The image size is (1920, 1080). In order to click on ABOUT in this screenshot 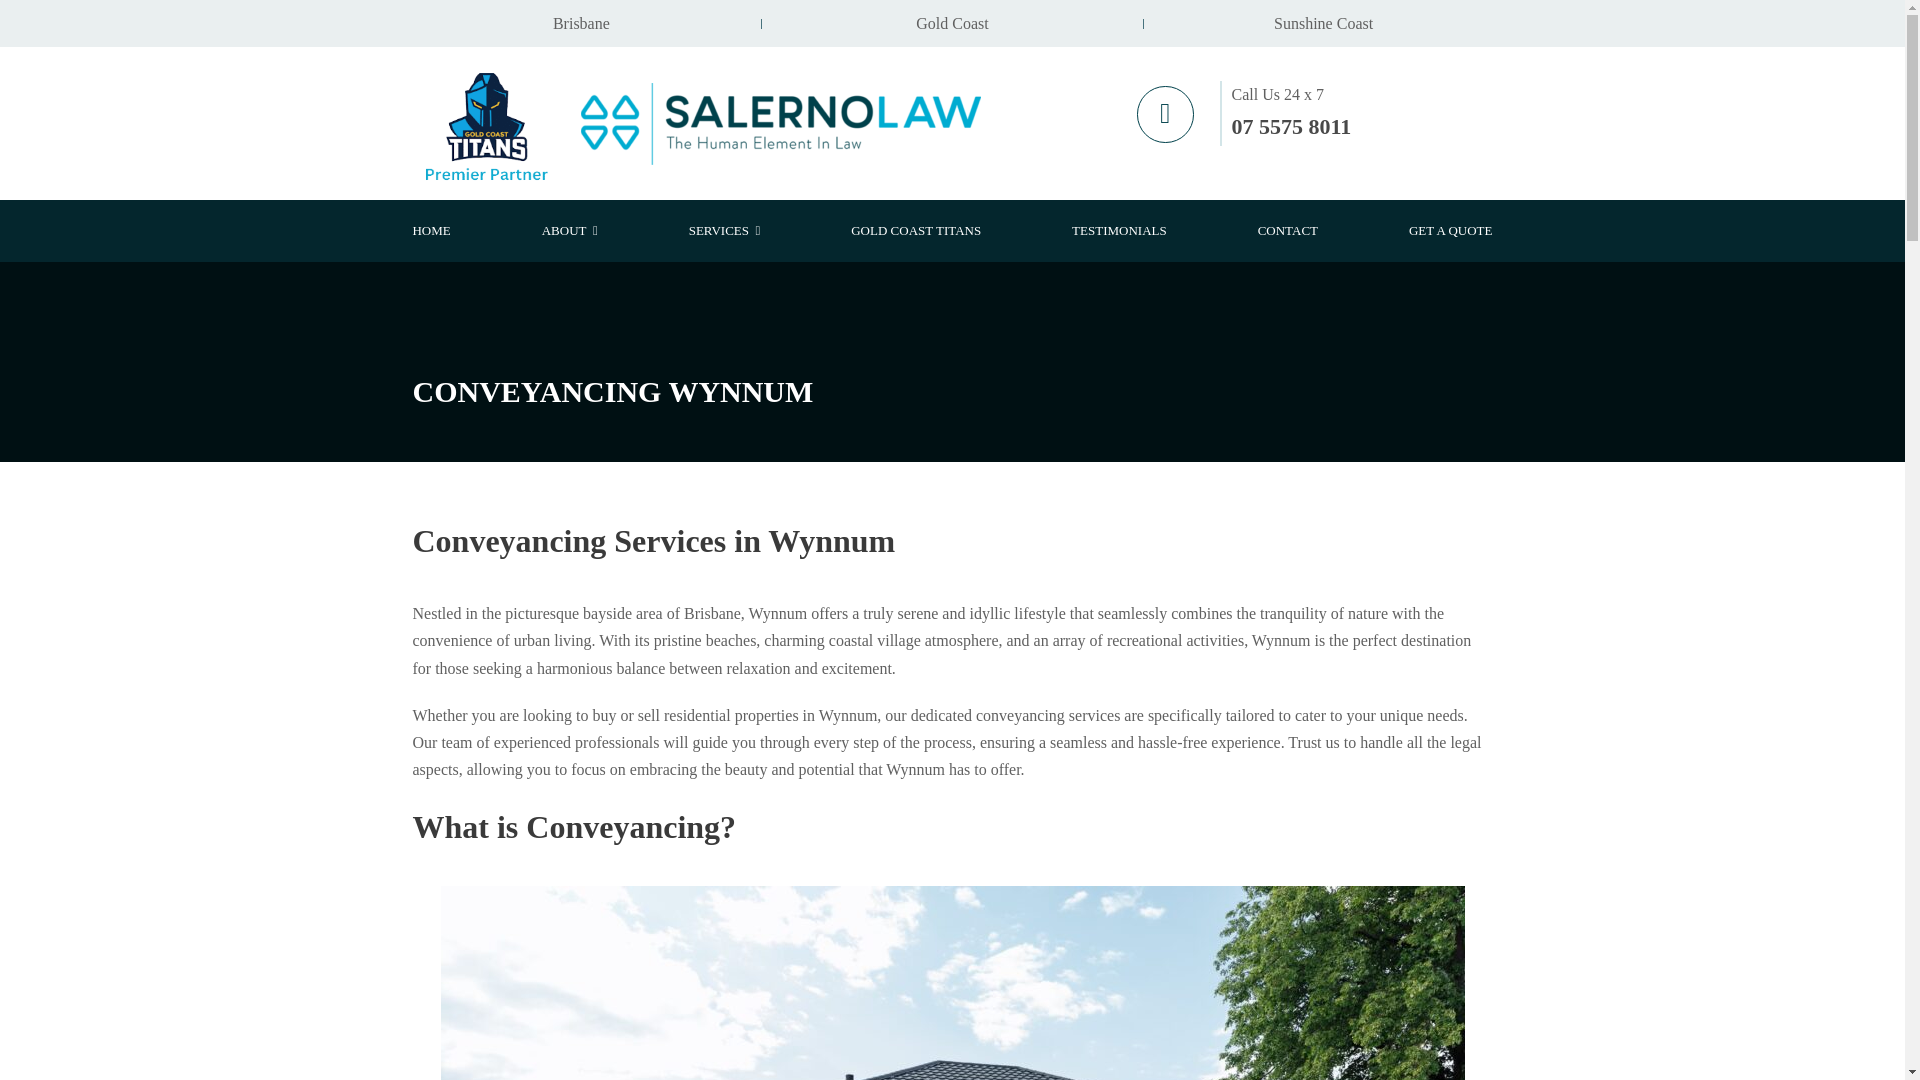, I will do `click(569, 231)`.